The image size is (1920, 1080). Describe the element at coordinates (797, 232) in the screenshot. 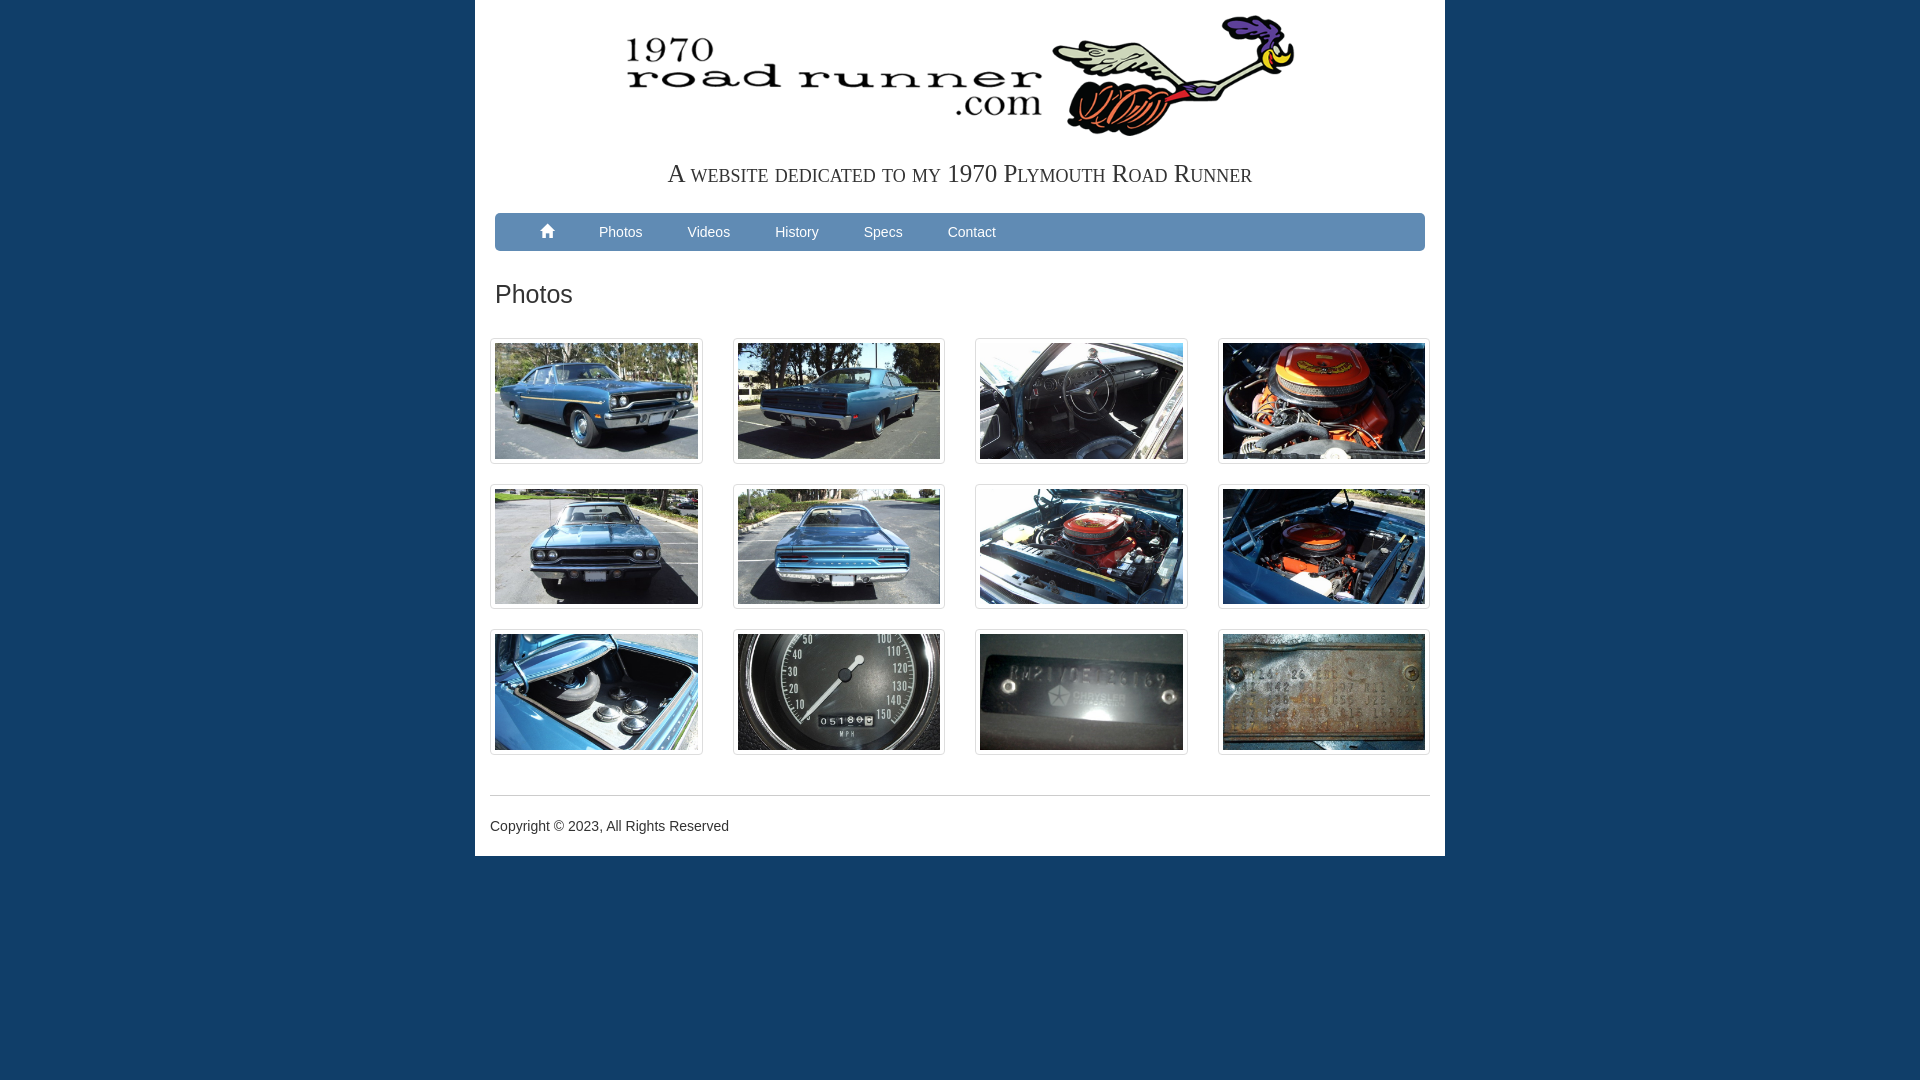

I see `History` at that location.